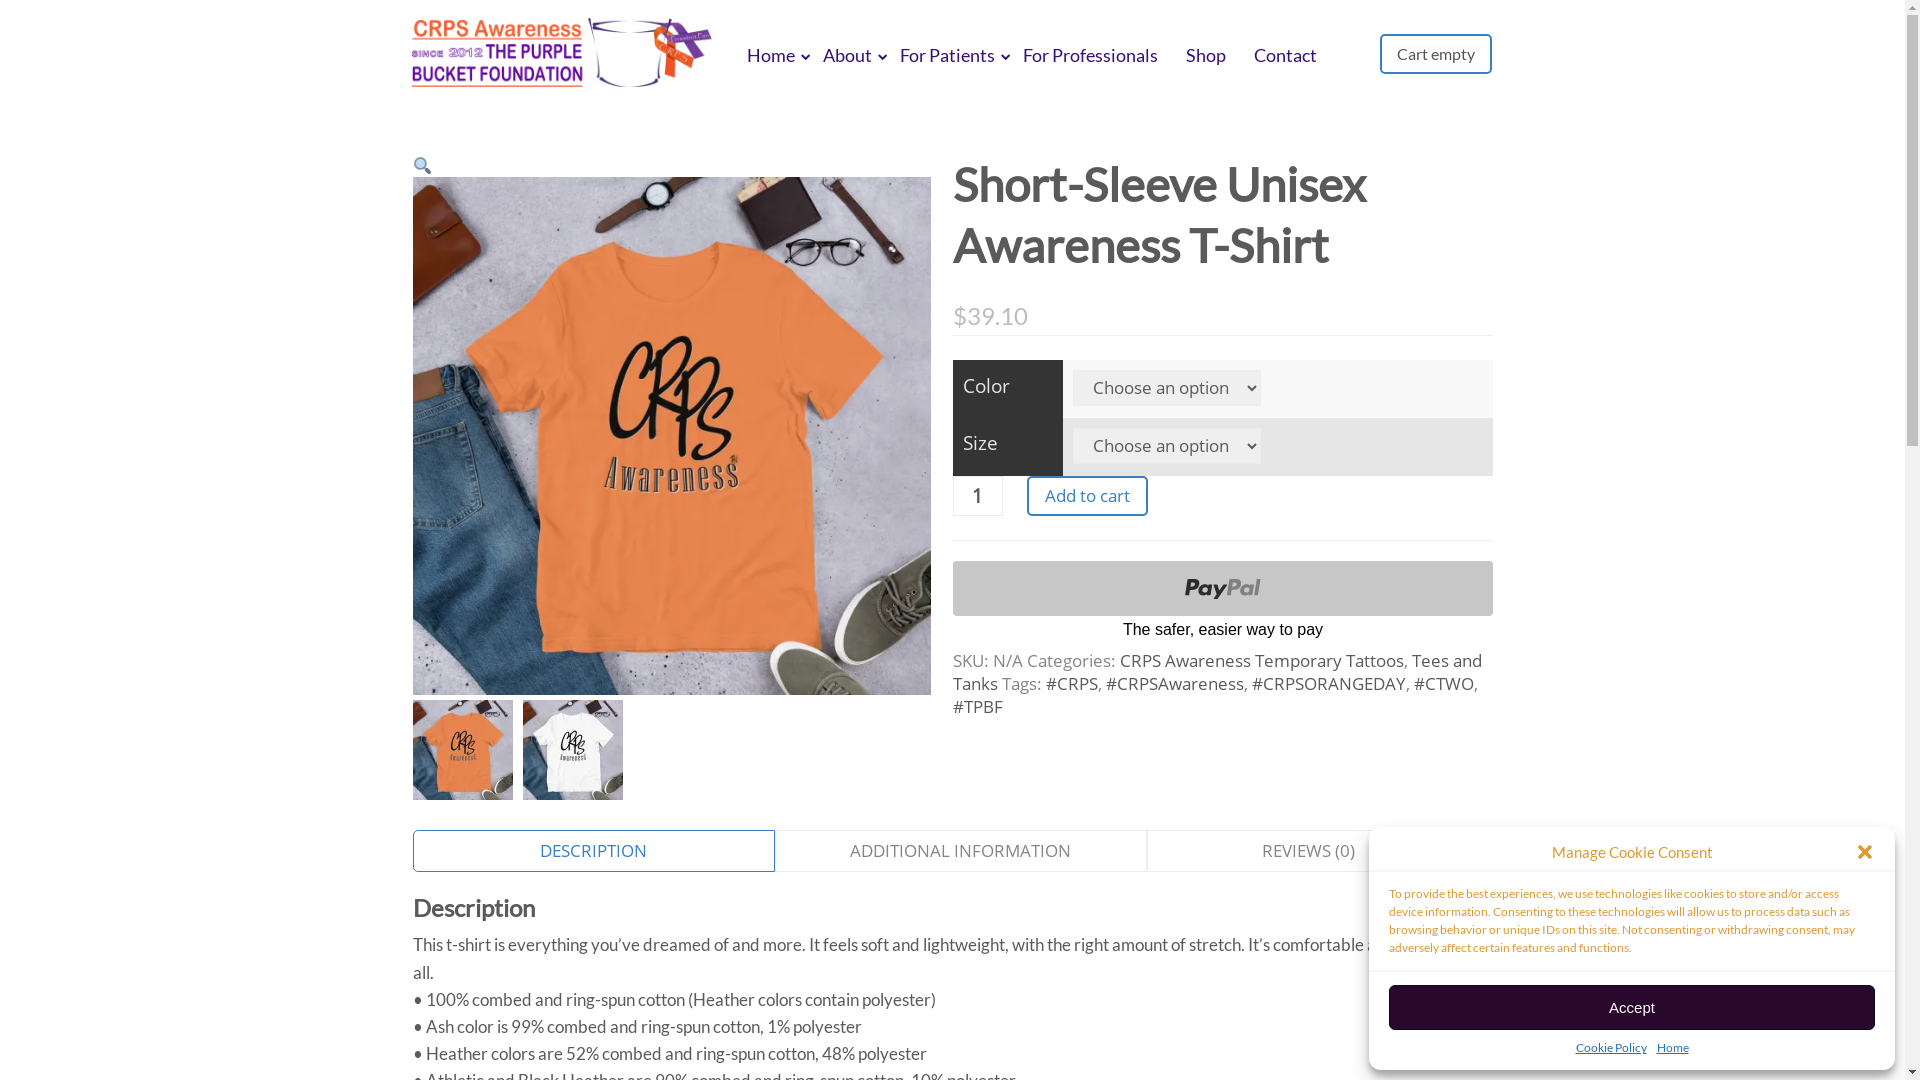 Image resolution: width=1920 pixels, height=1080 pixels. I want to click on CRPS Awareness Temporary Tattoos, so click(1262, 660).